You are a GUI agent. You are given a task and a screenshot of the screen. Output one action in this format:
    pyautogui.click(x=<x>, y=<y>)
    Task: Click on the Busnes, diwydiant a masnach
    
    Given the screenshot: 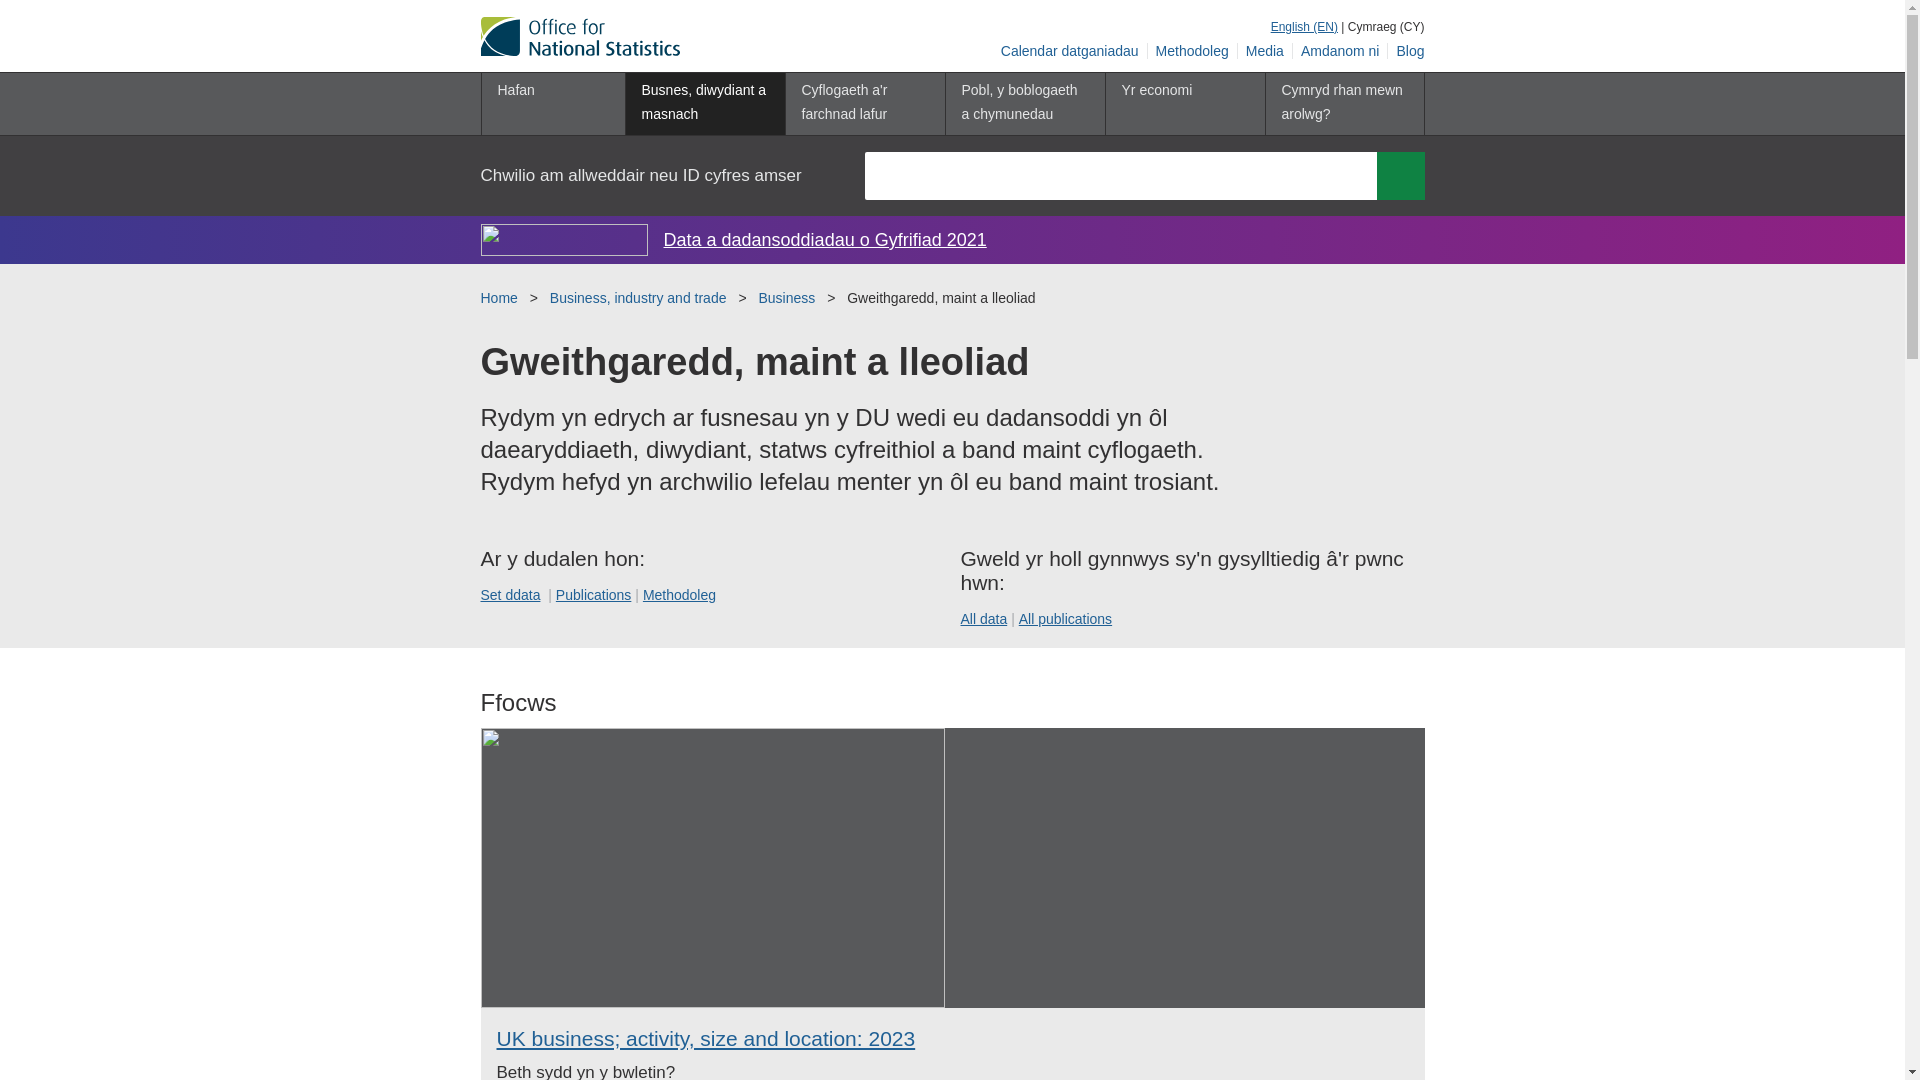 What is the action you would take?
    pyautogui.click(x=704, y=104)
    